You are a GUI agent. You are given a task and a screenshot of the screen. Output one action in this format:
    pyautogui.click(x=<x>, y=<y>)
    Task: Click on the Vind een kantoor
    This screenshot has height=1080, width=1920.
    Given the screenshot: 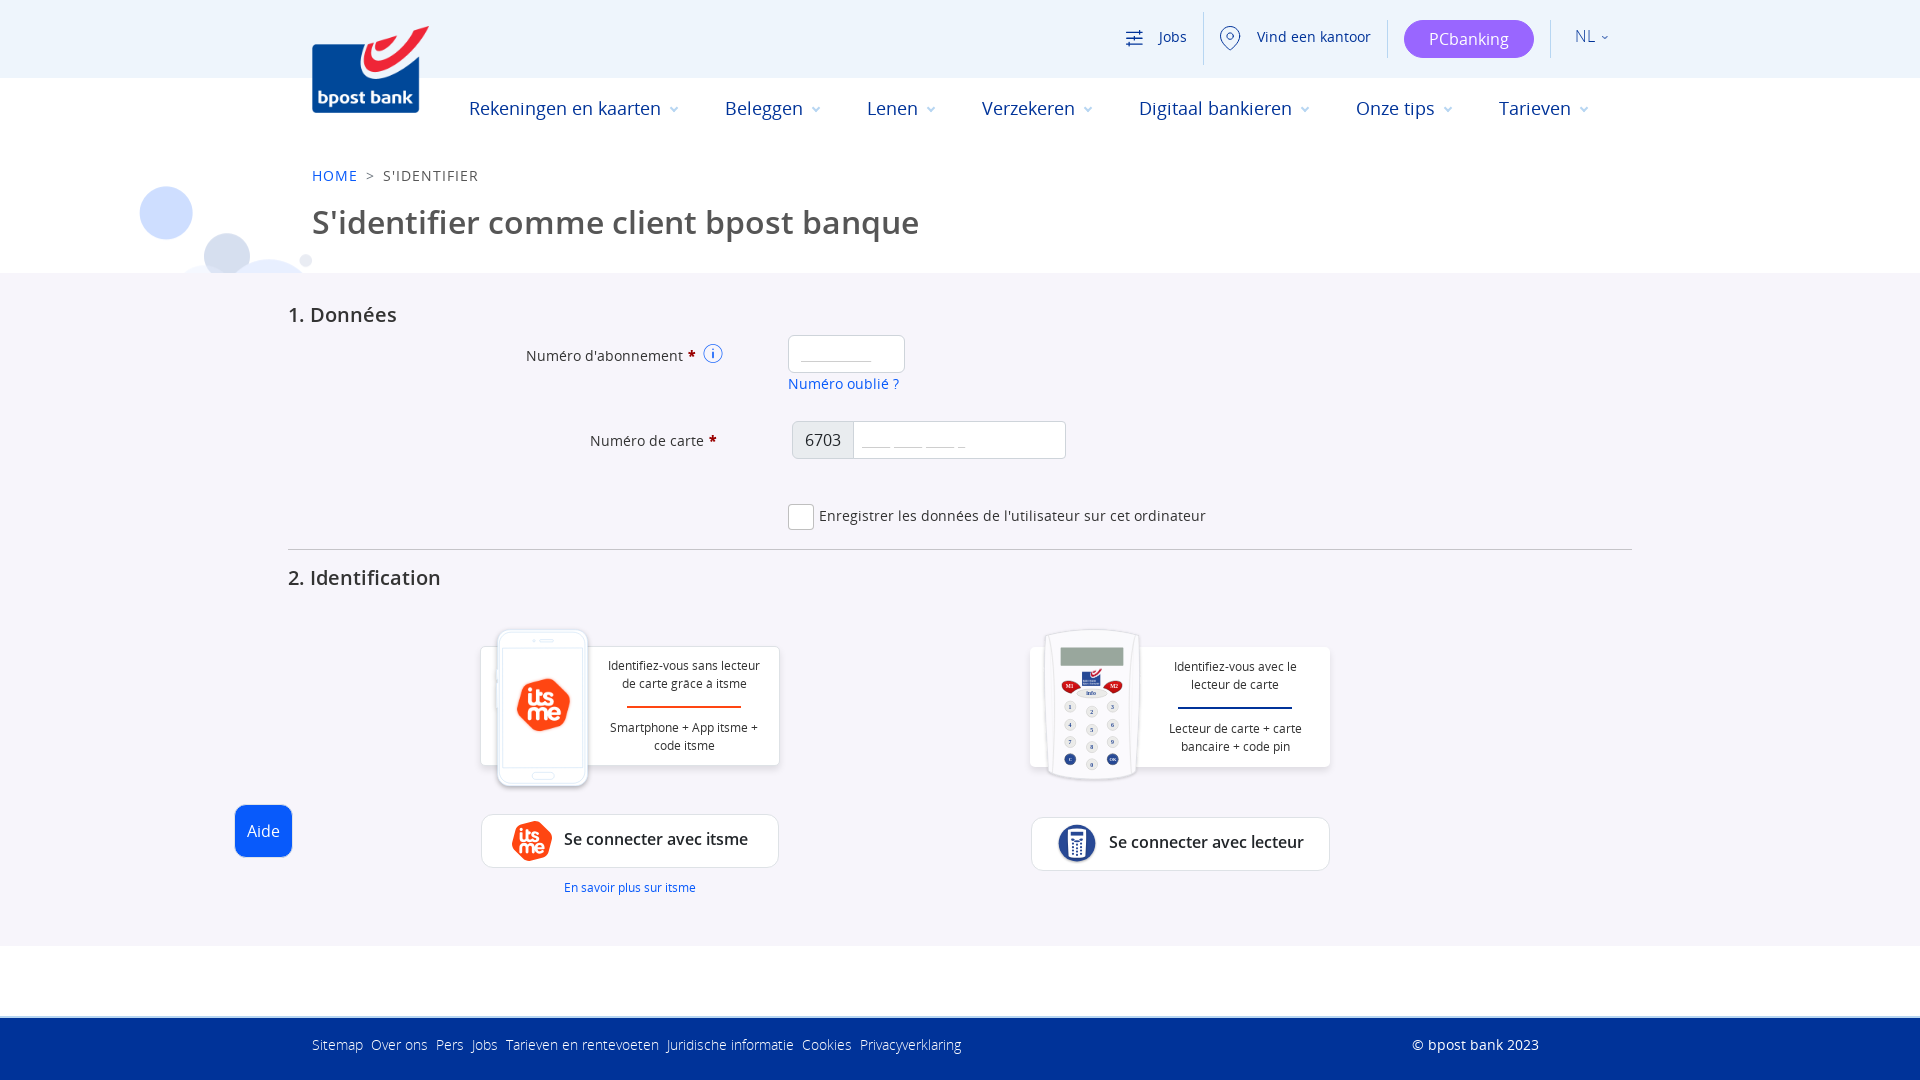 What is the action you would take?
    pyautogui.click(x=1288, y=36)
    